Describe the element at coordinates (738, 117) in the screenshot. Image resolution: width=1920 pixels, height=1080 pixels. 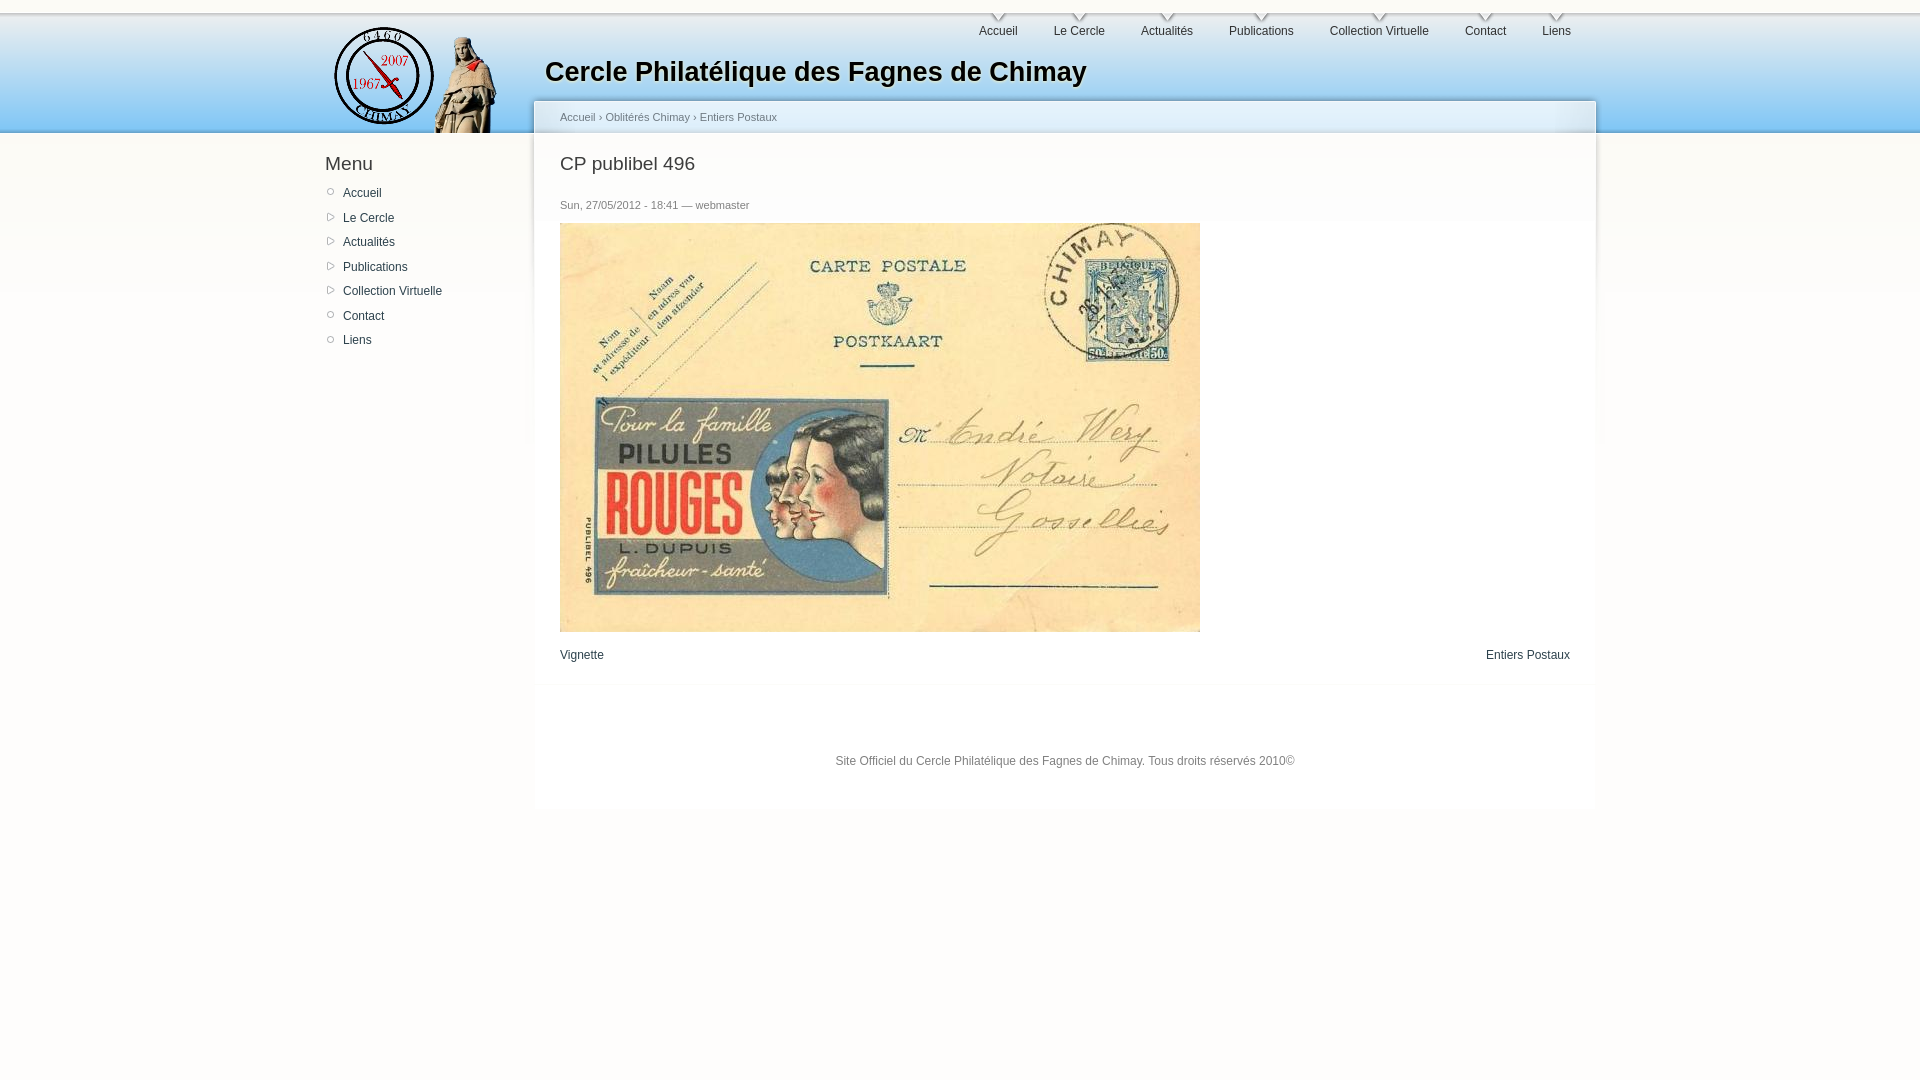
I see `Entiers Postaux` at that location.